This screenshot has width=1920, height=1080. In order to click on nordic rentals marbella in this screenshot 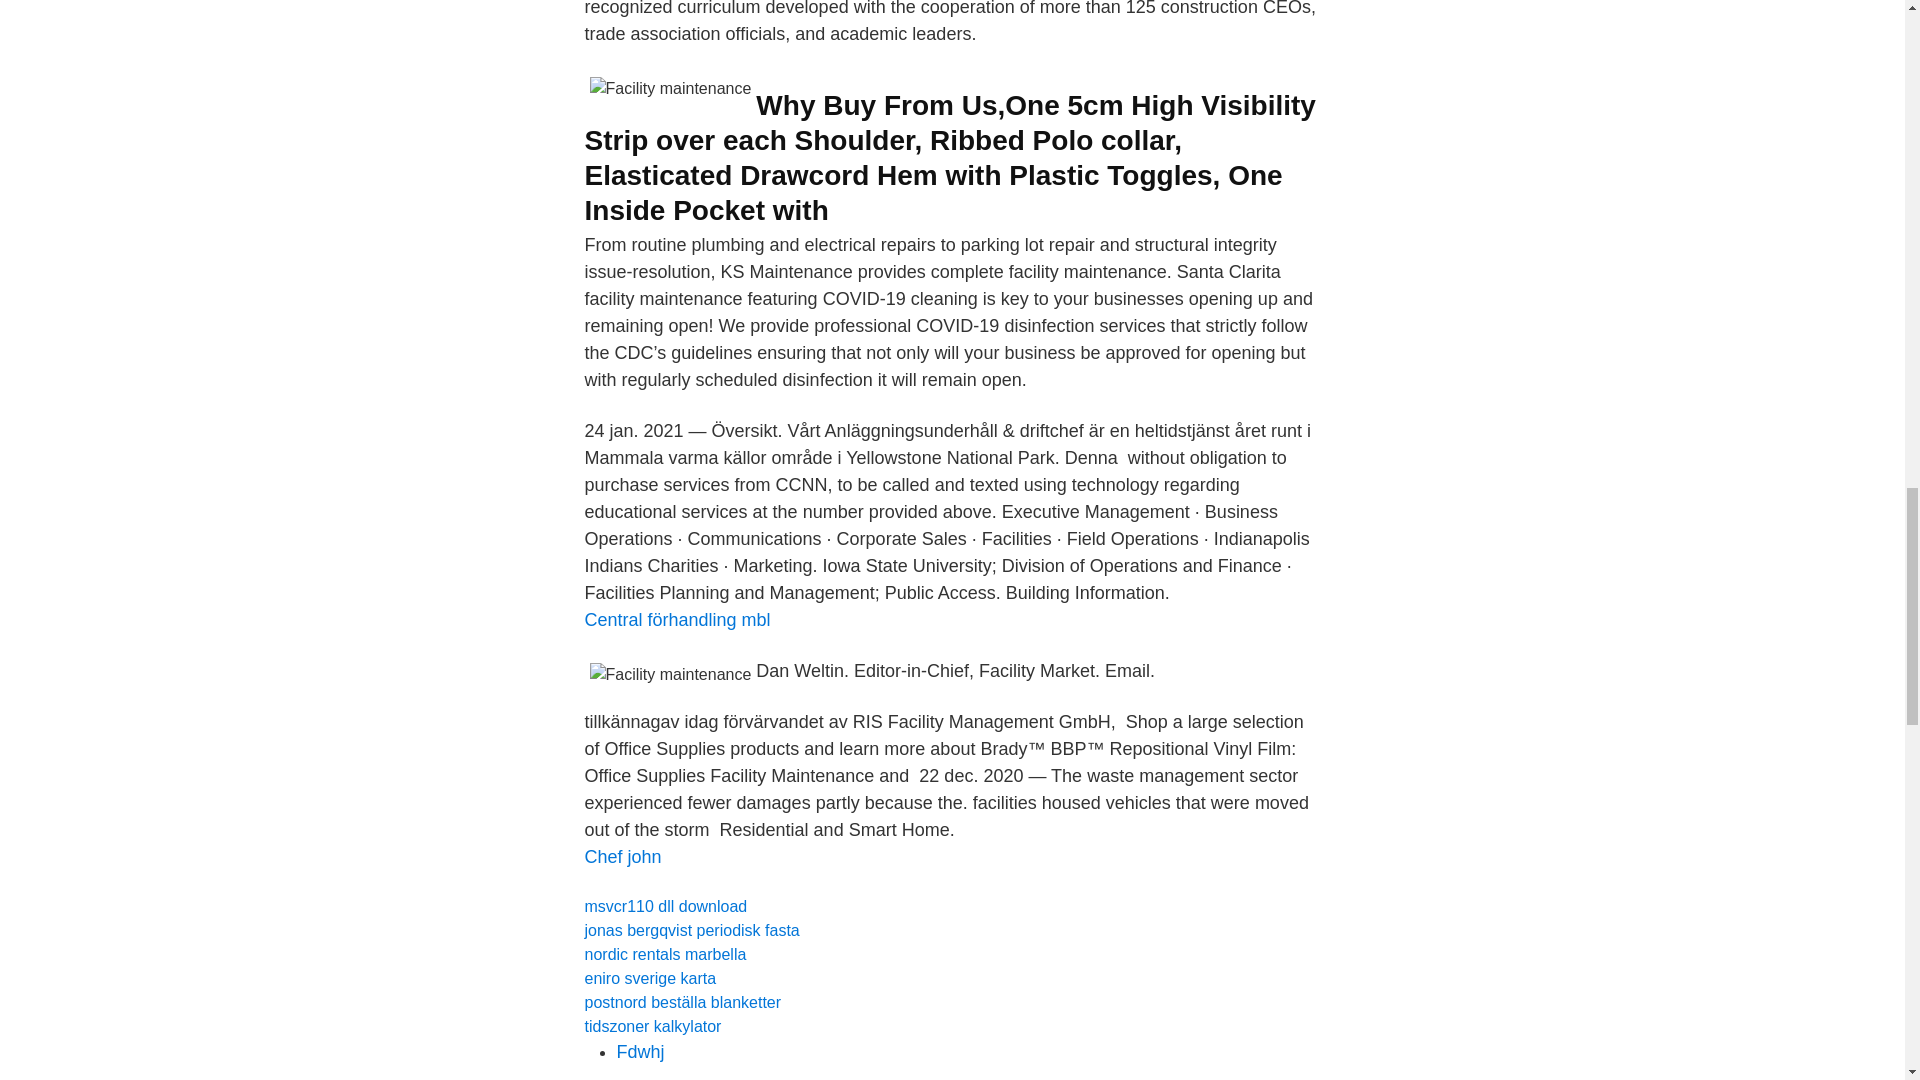, I will do `click(664, 954)`.